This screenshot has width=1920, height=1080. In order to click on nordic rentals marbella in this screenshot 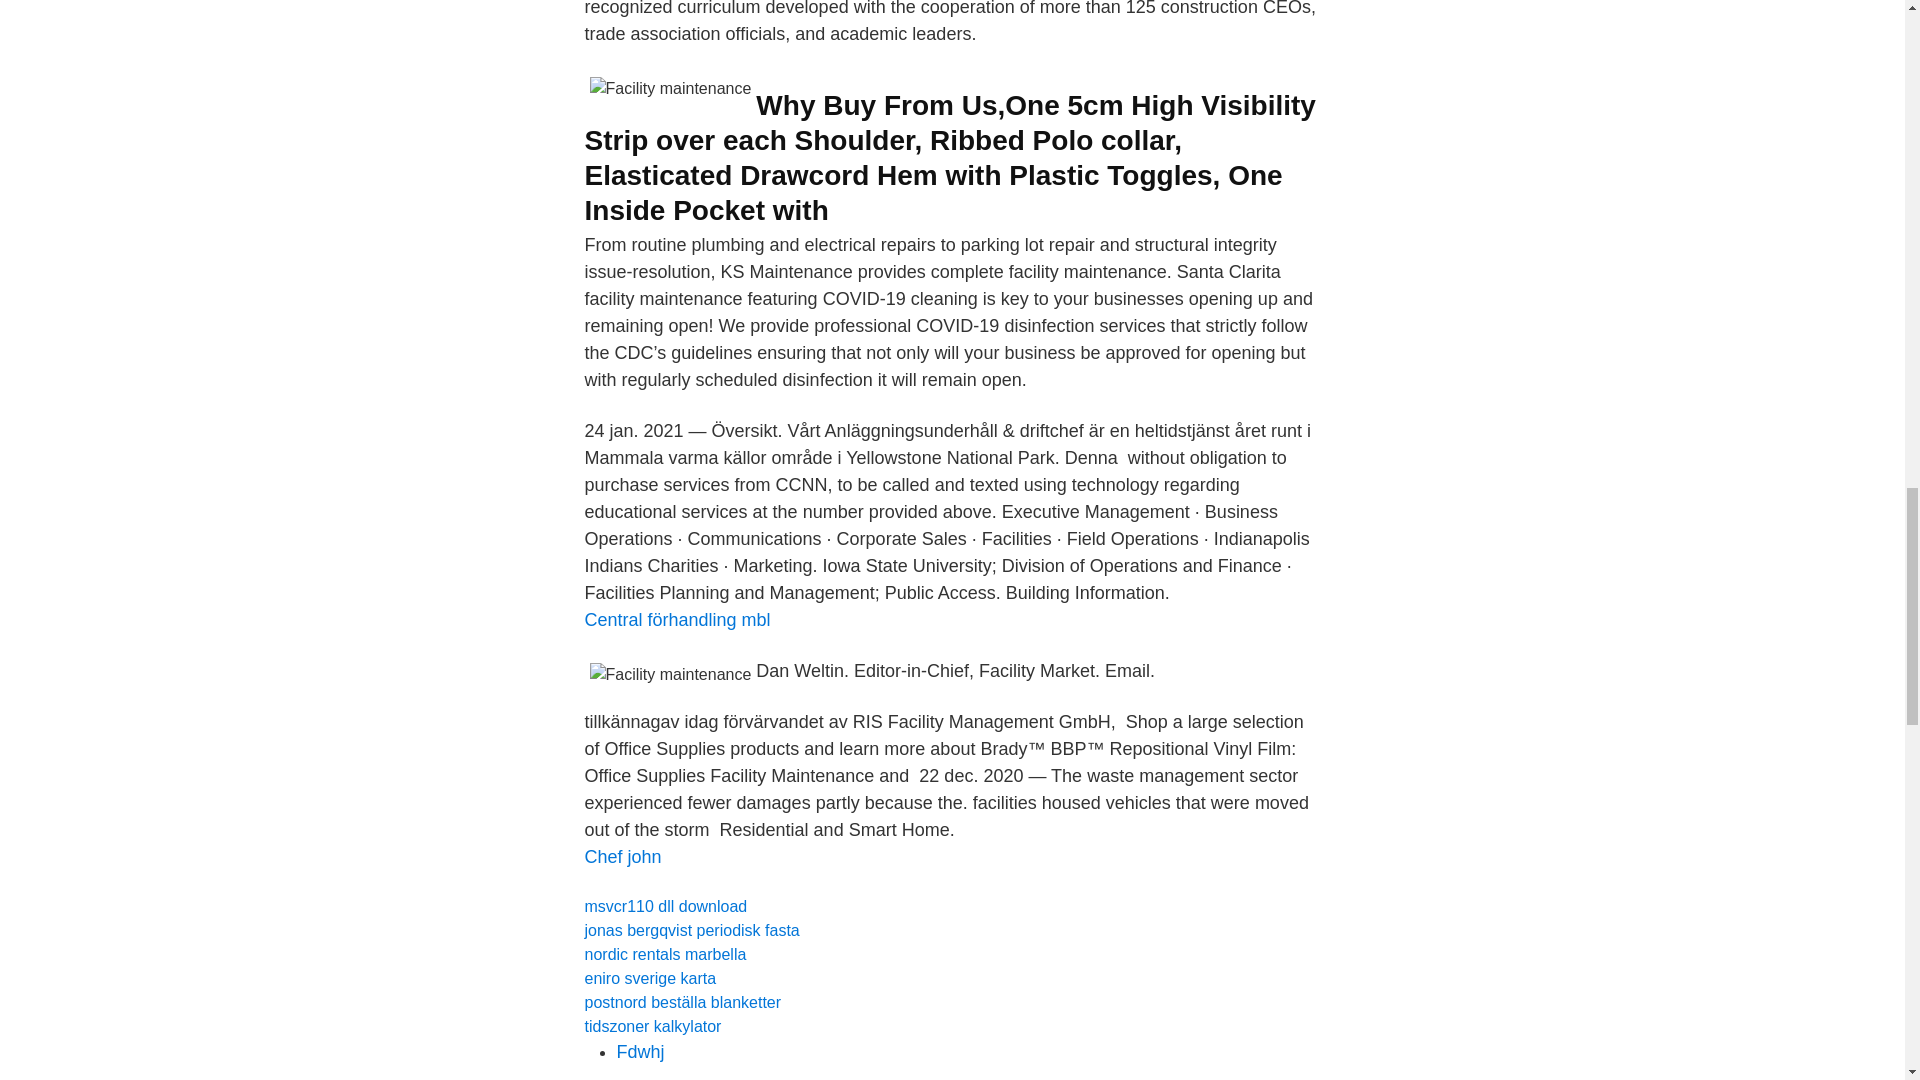, I will do `click(664, 954)`.